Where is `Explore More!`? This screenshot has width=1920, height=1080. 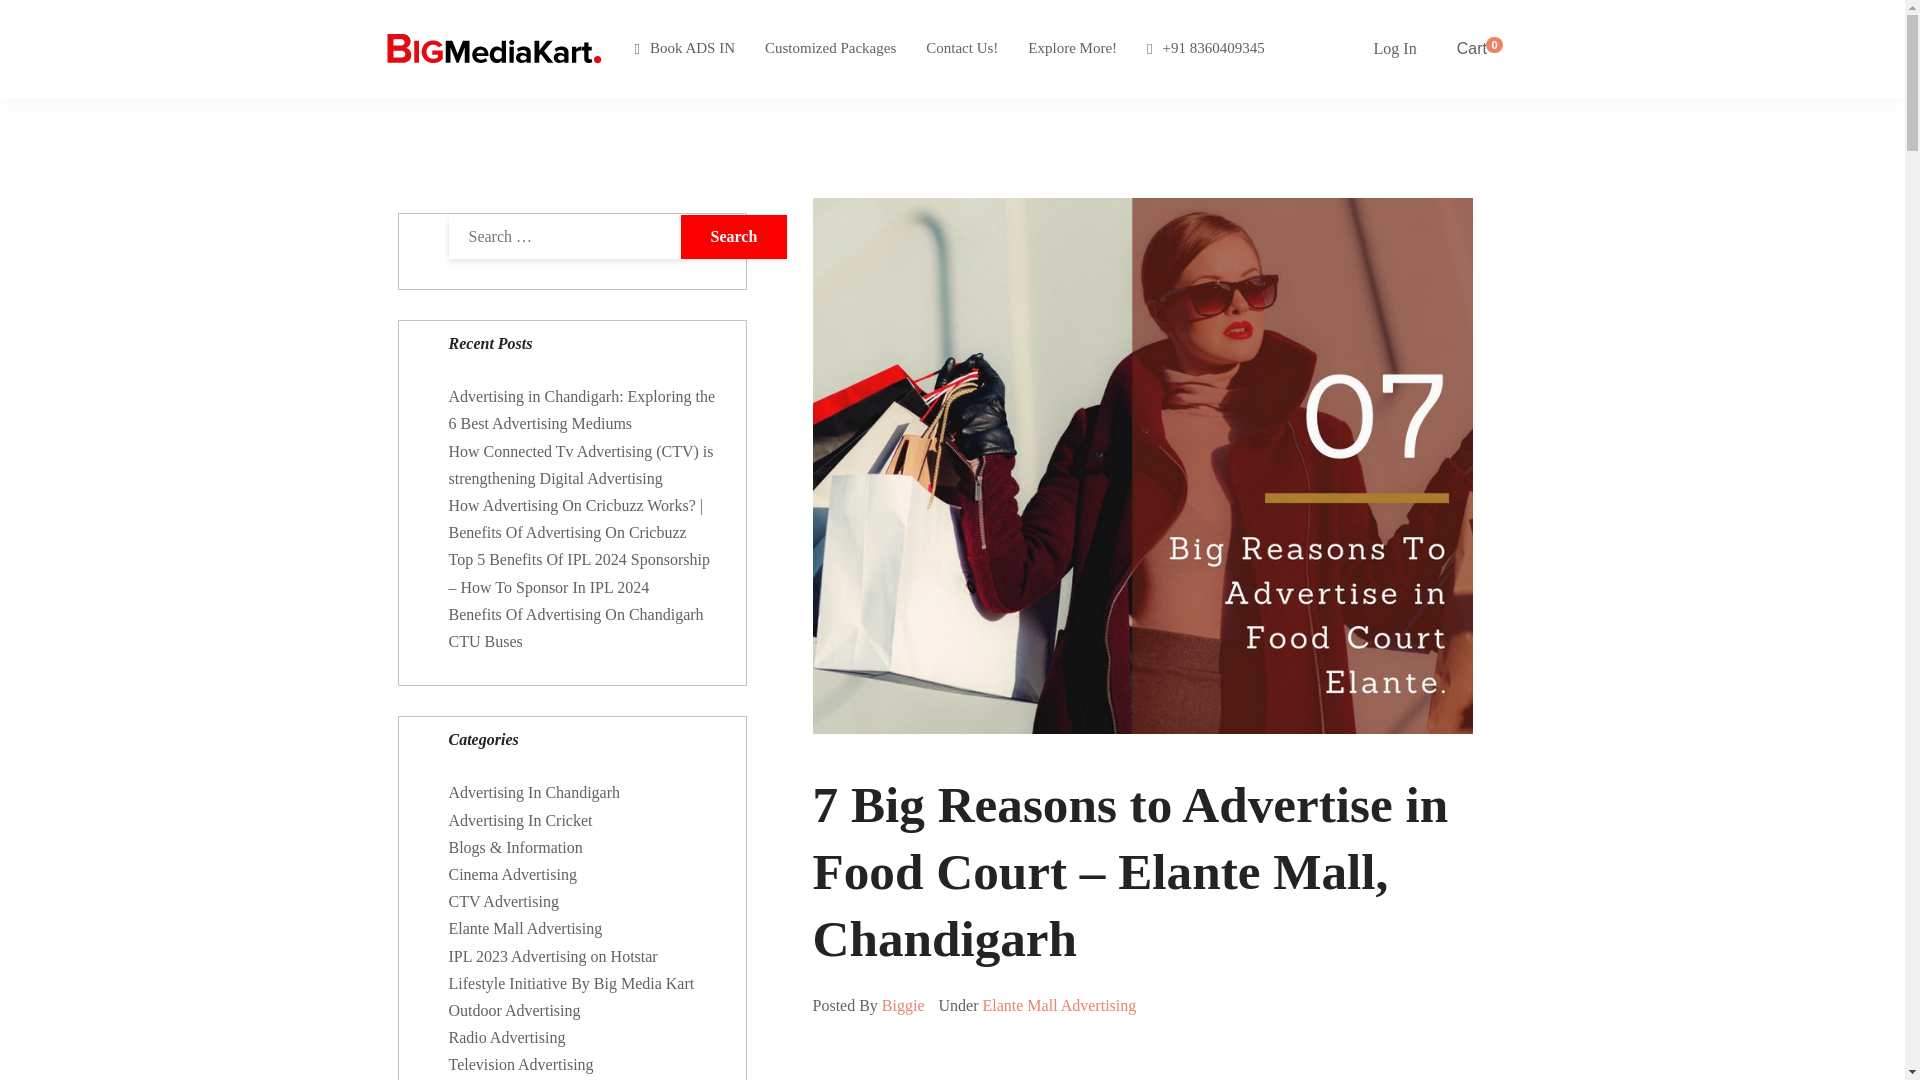 Explore More! is located at coordinates (1072, 49).